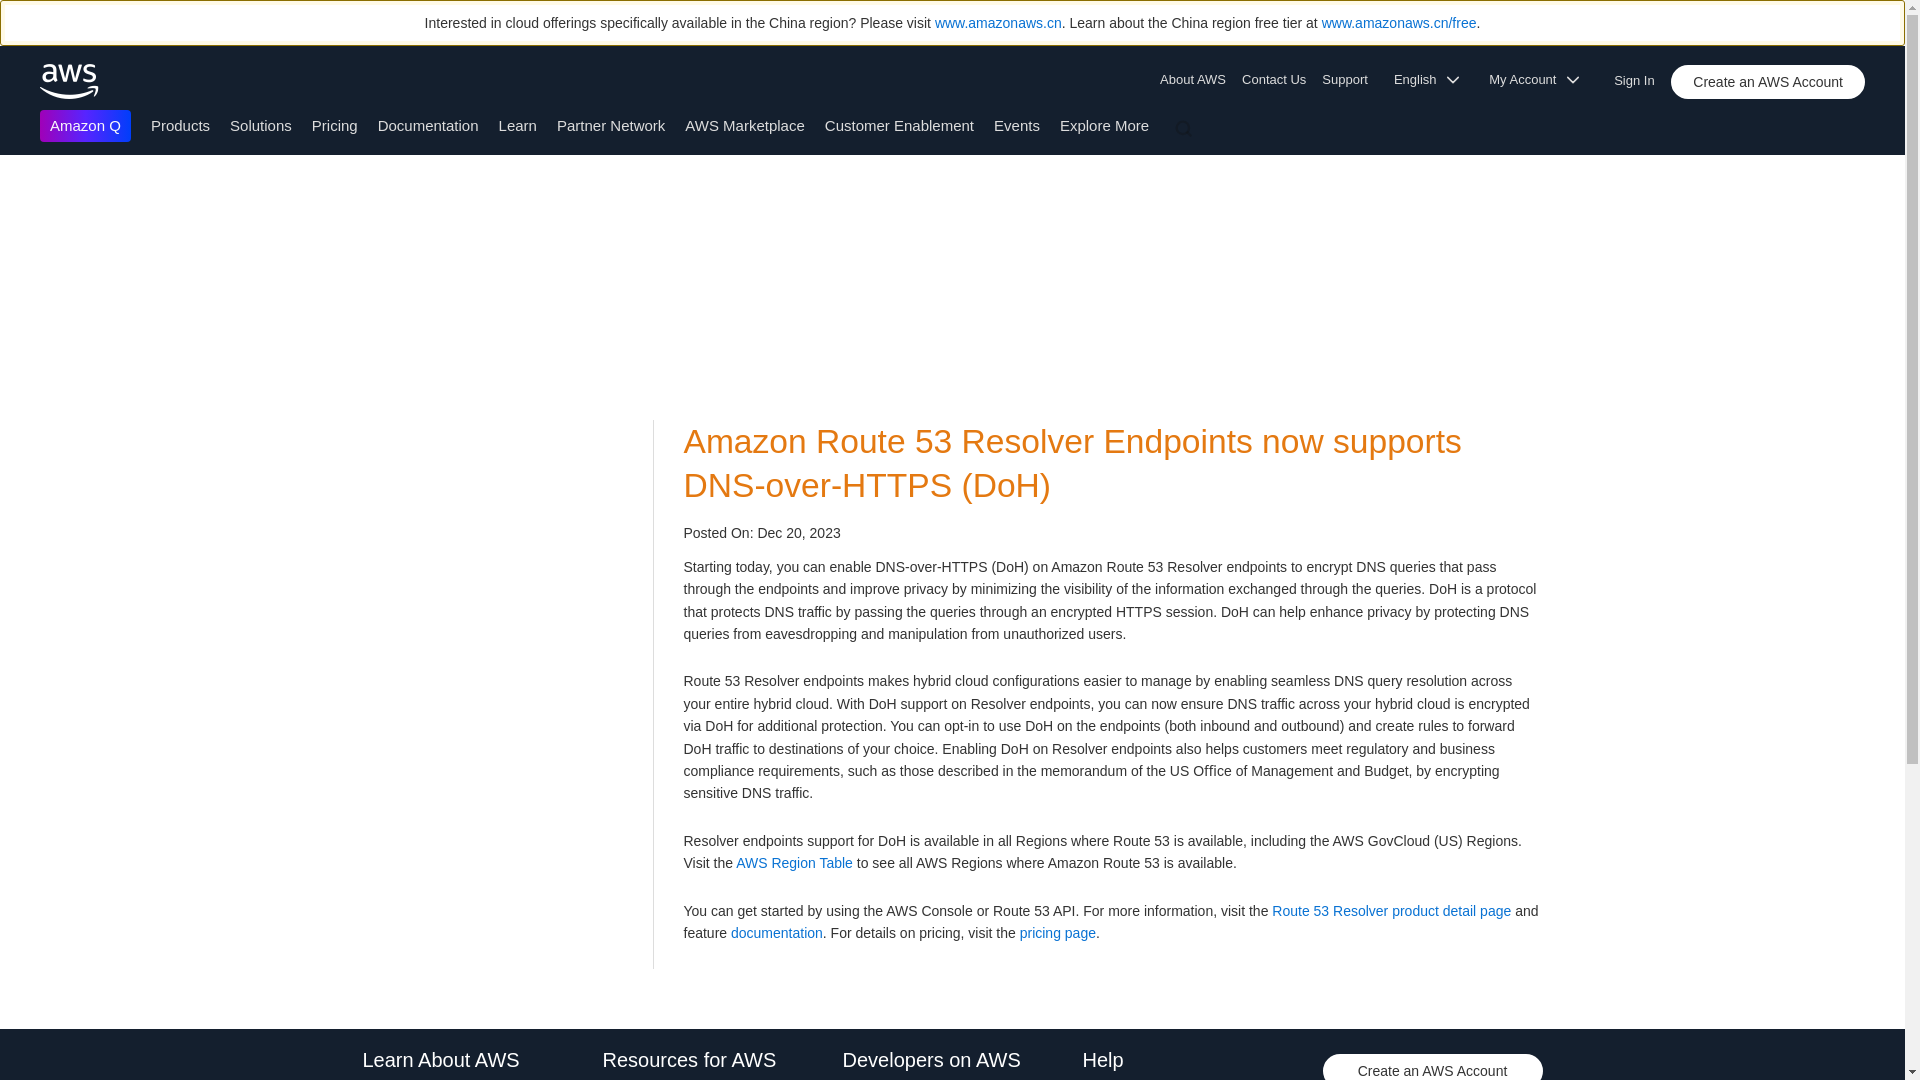  Describe the element at coordinates (1017, 124) in the screenshot. I see `Events` at that location.